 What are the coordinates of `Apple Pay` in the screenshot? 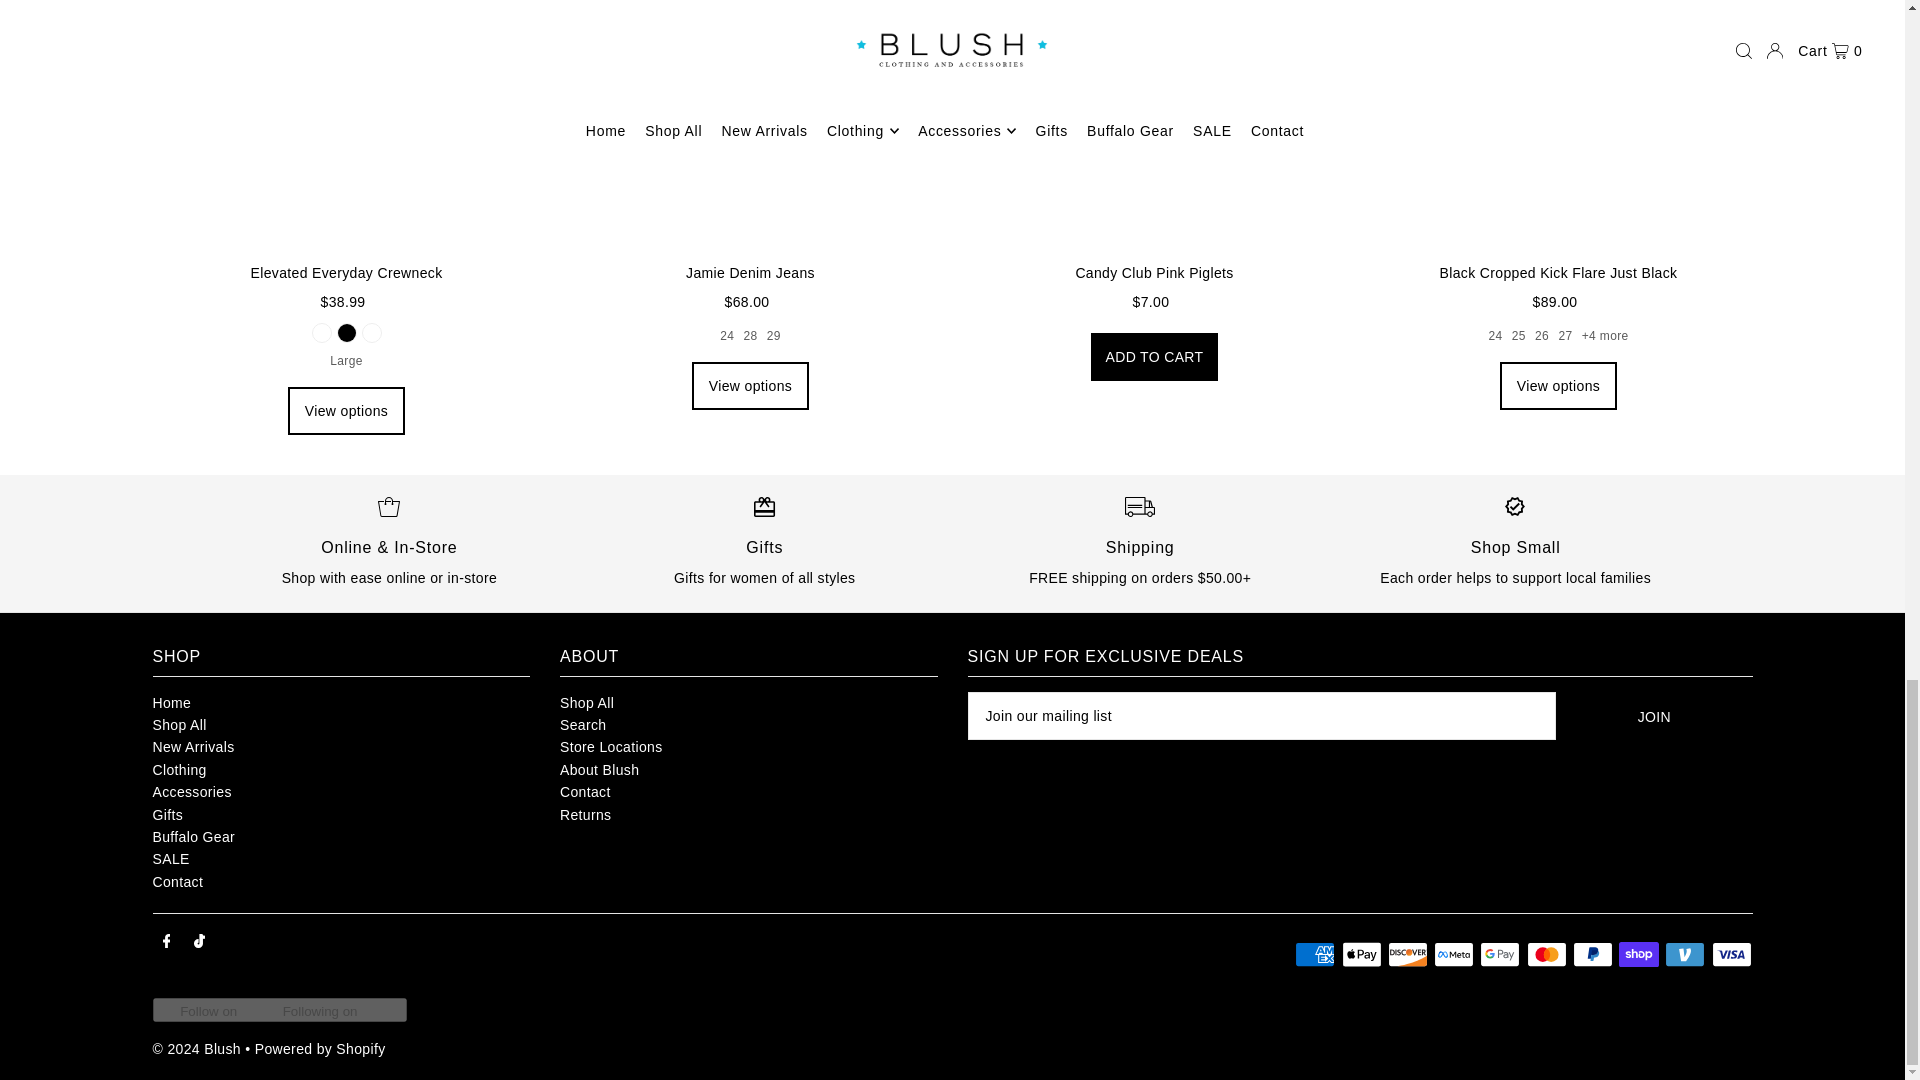 It's located at (1362, 954).